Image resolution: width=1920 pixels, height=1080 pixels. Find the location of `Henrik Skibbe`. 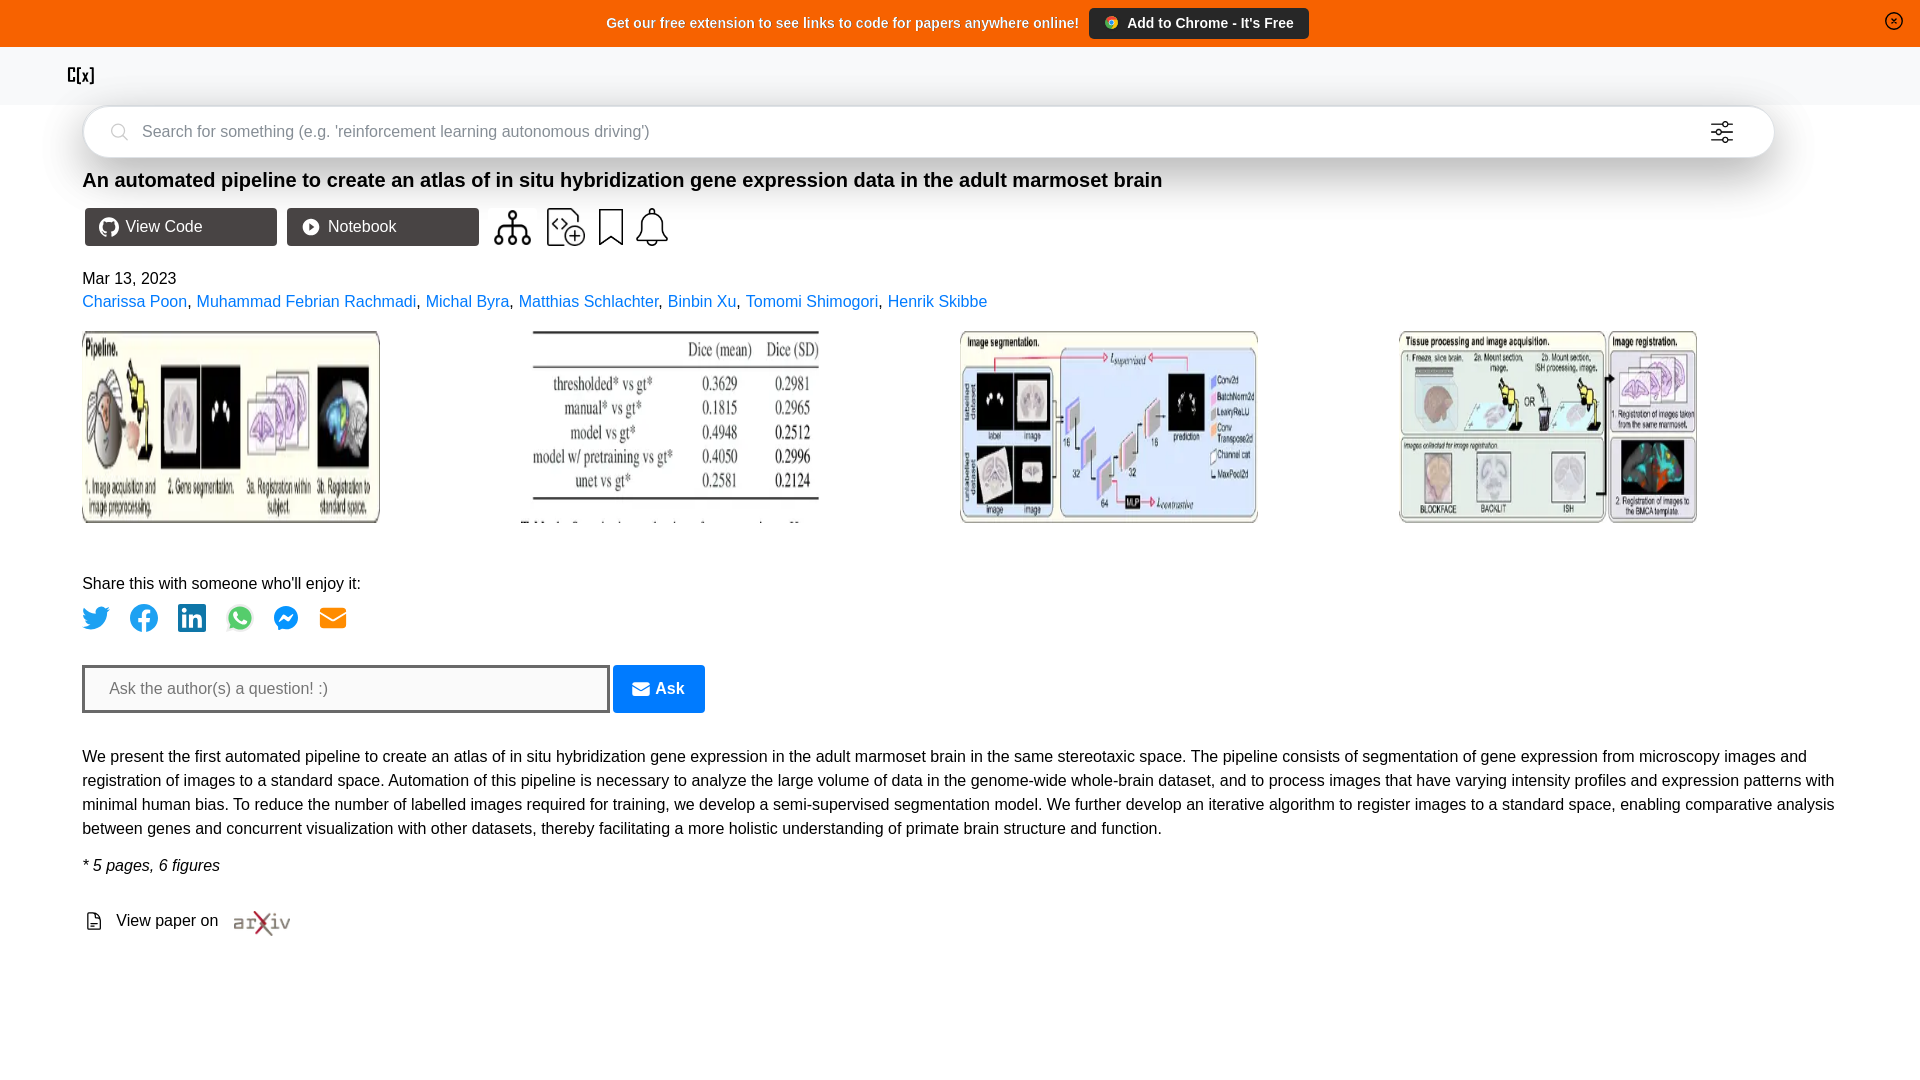

Henrik Skibbe is located at coordinates (938, 300).